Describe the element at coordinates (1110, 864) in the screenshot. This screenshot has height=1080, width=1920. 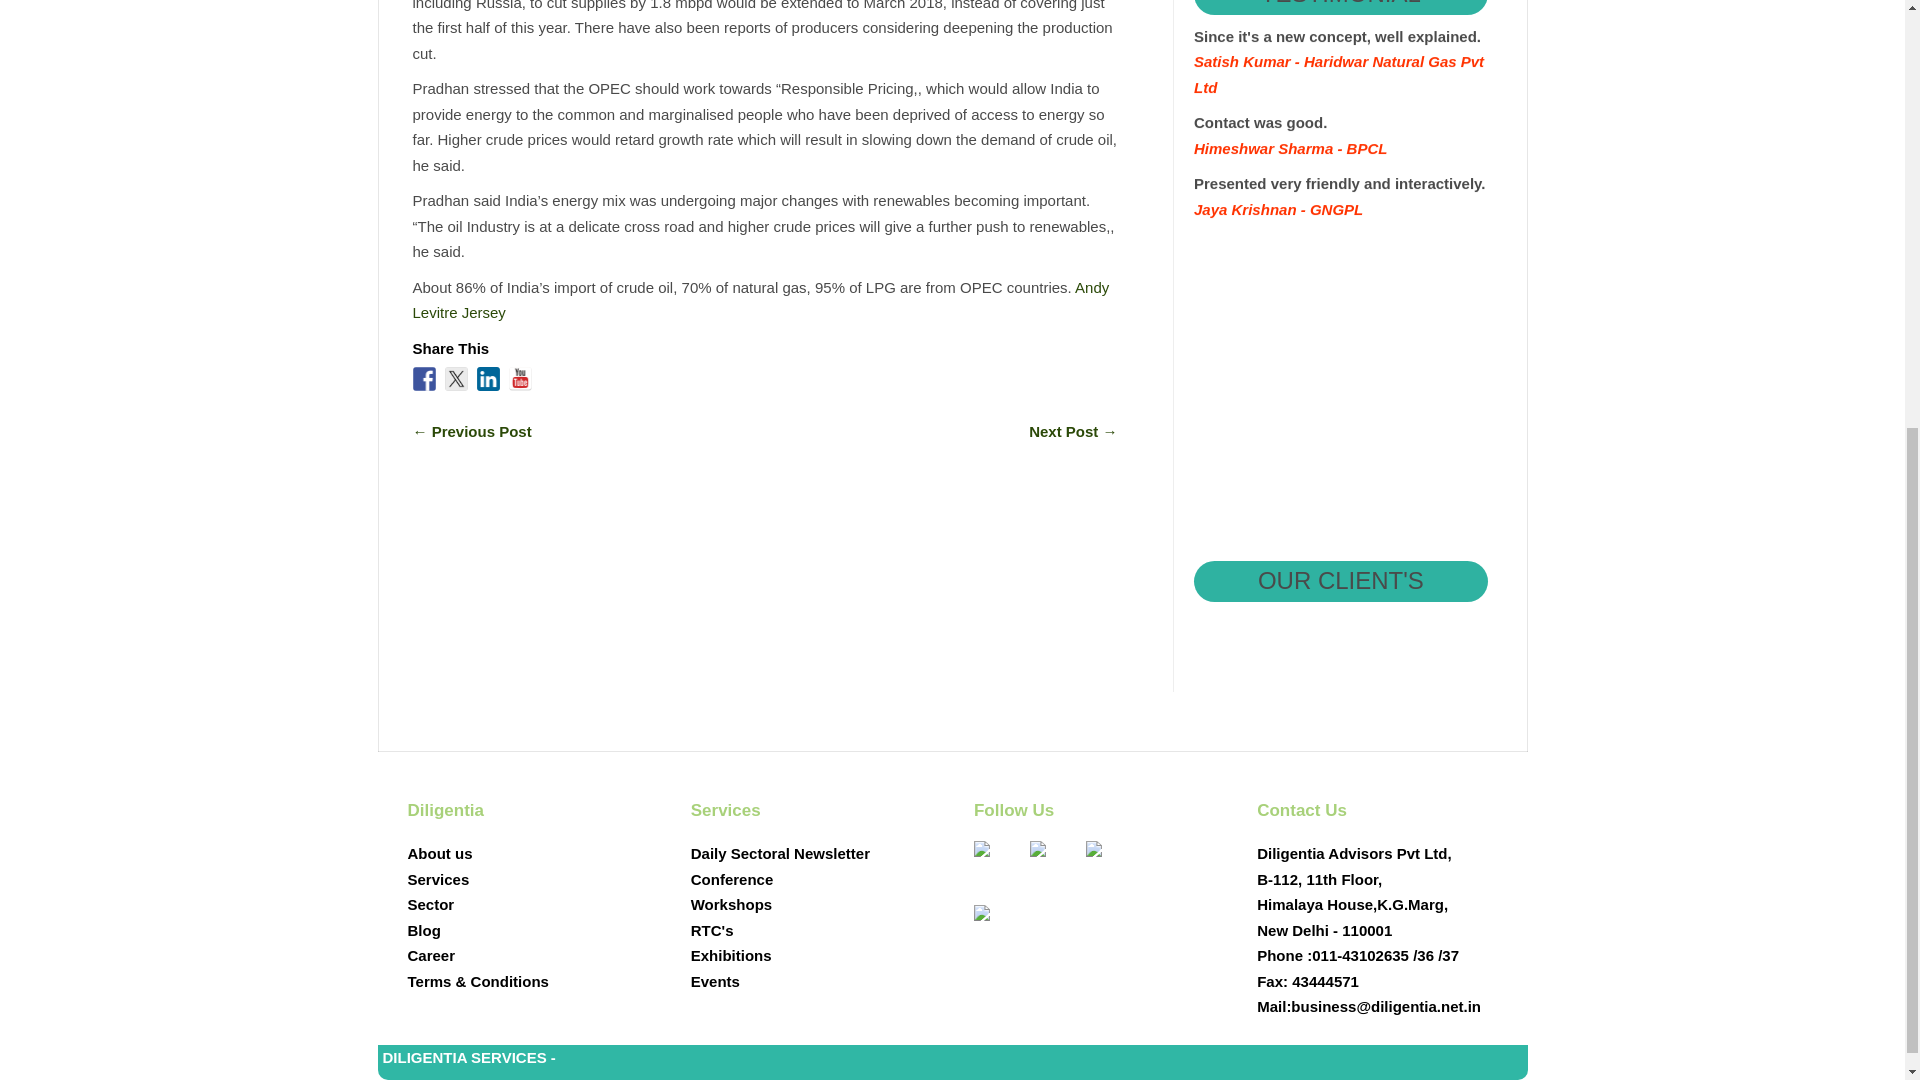
I see `Find us on Linkedin` at that location.